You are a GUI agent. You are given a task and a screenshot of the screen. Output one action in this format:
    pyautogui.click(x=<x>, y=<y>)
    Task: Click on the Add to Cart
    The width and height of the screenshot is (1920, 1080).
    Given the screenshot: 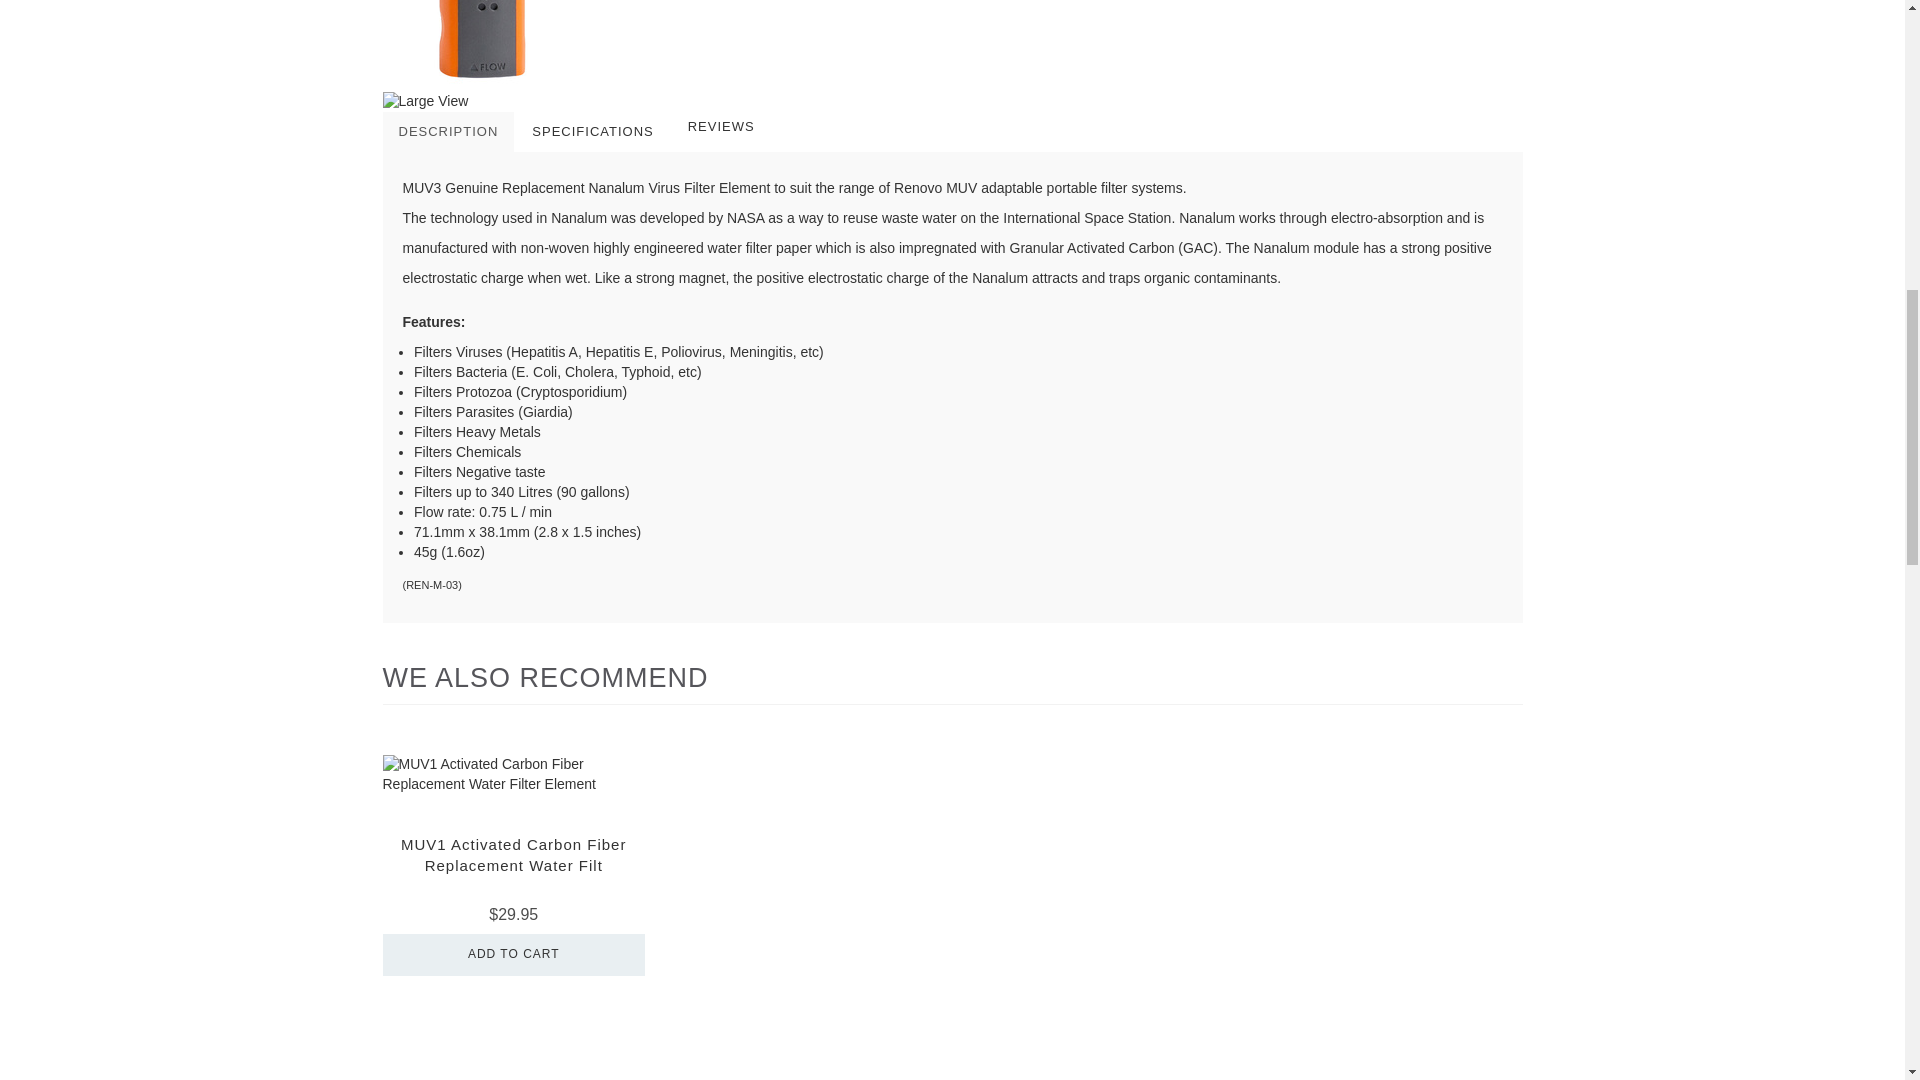 What is the action you would take?
    pyautogui.click(x=514, y=955)
    